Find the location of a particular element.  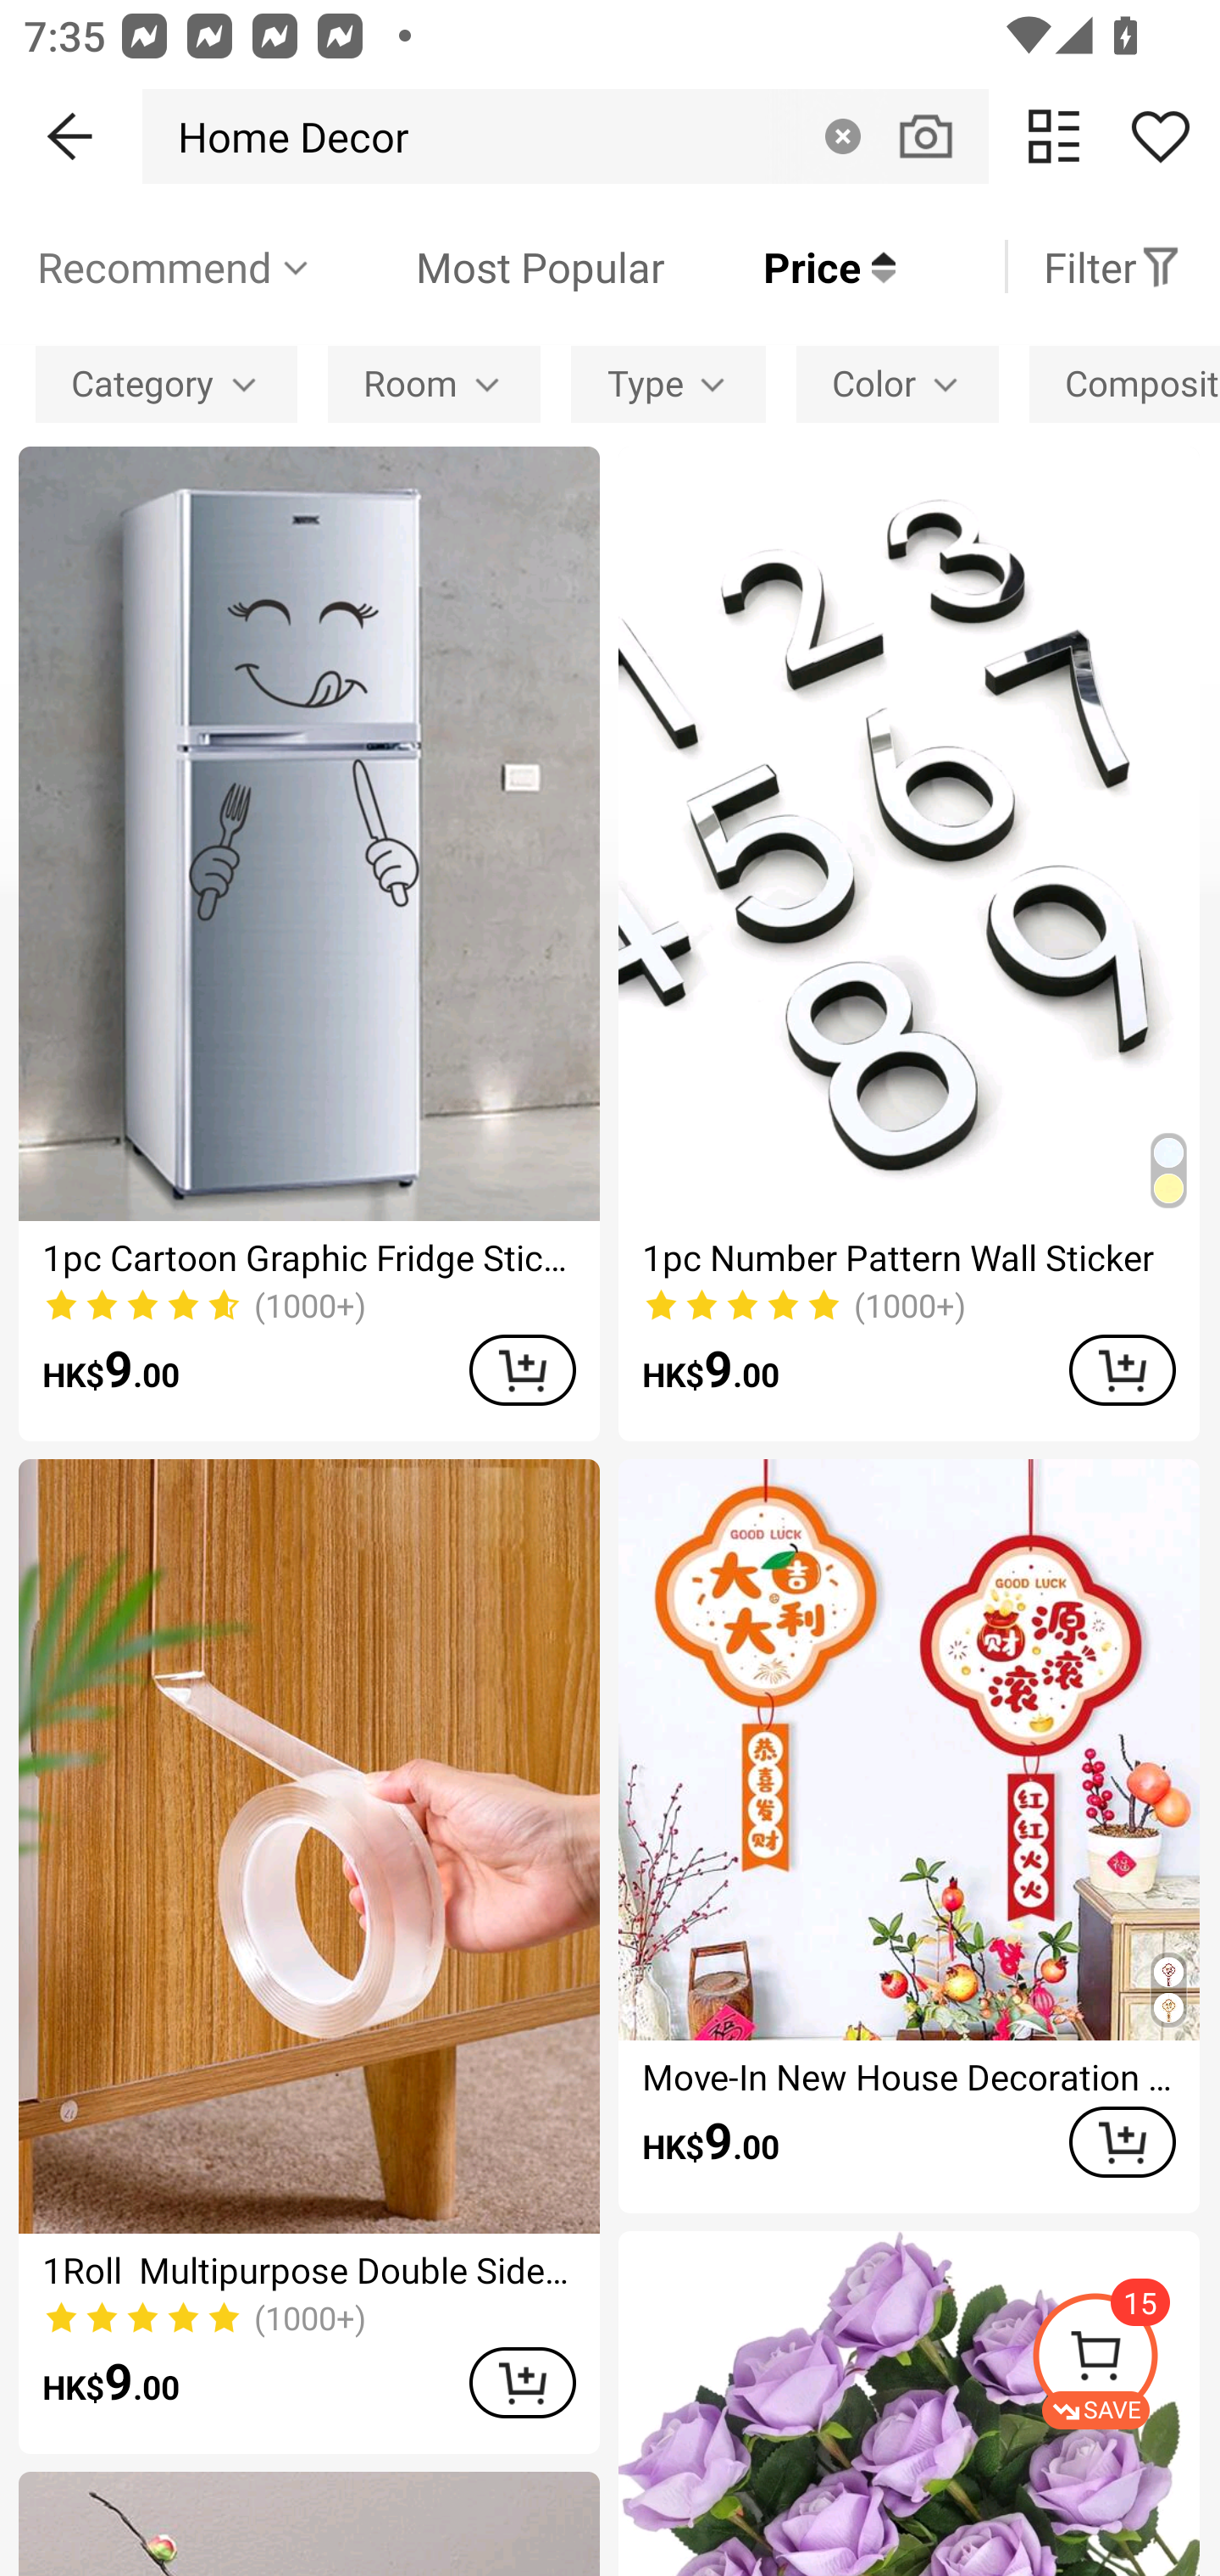

Filter is located at coordinates (1112, 266).